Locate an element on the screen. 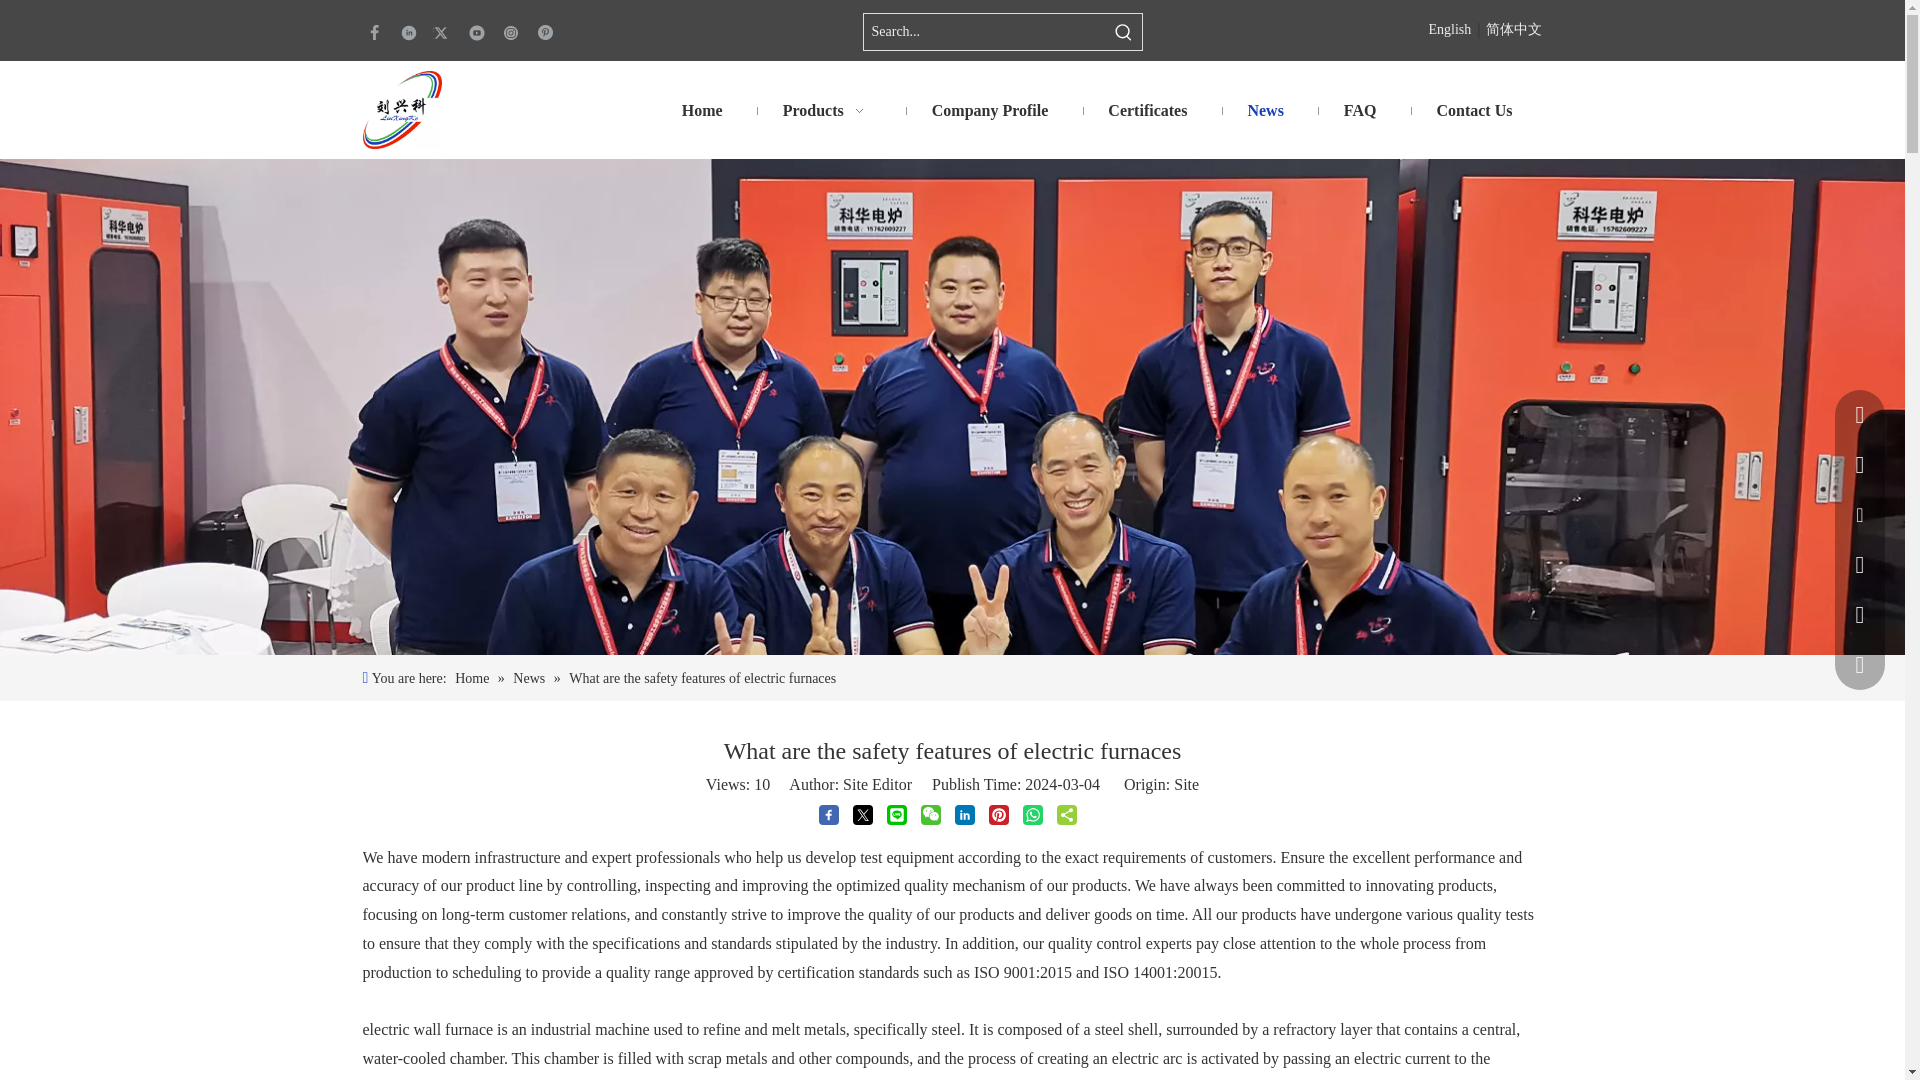 This screenshot has height=1080, width=1920. Linkedin is located at coordinates (408, 32).